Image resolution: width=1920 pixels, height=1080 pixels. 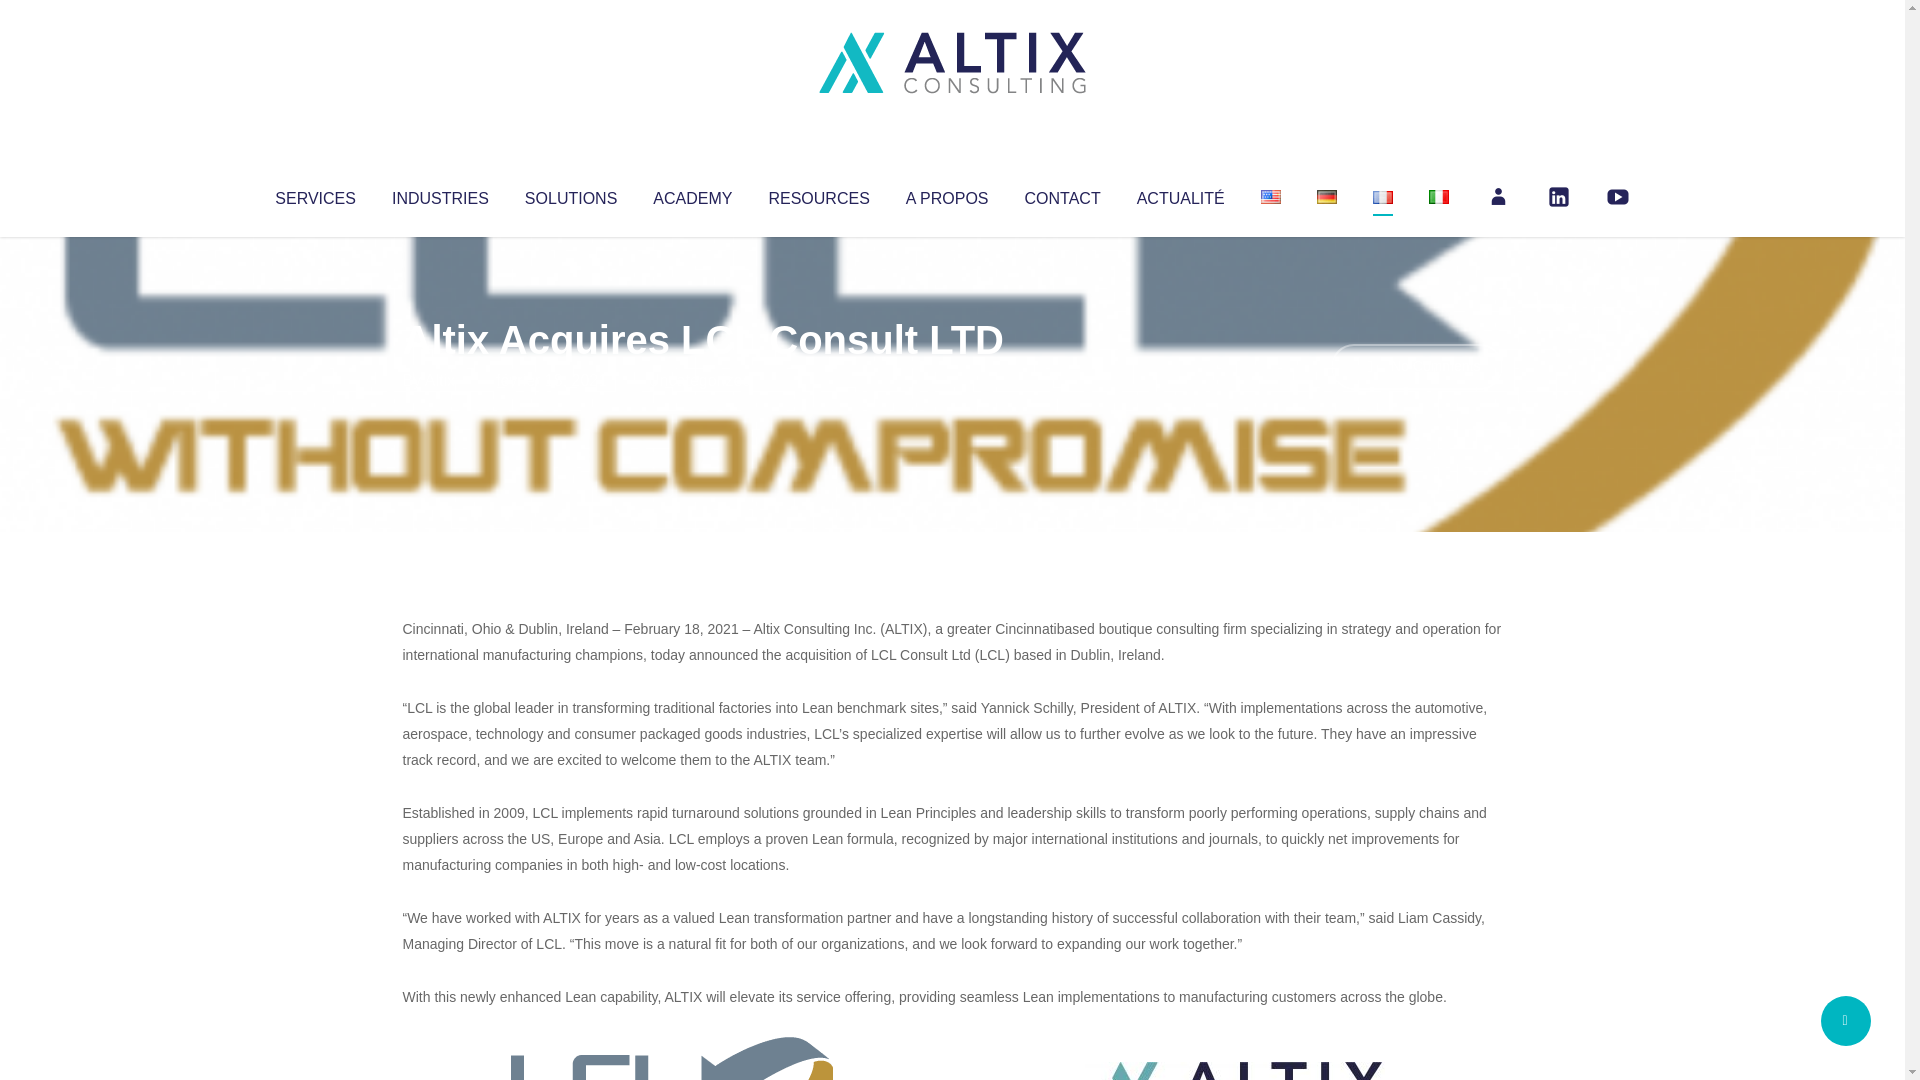 What do you see at coordinates (314, 194) in the screenshot?
I see `SERVICES` at bounding box center [314, 194].